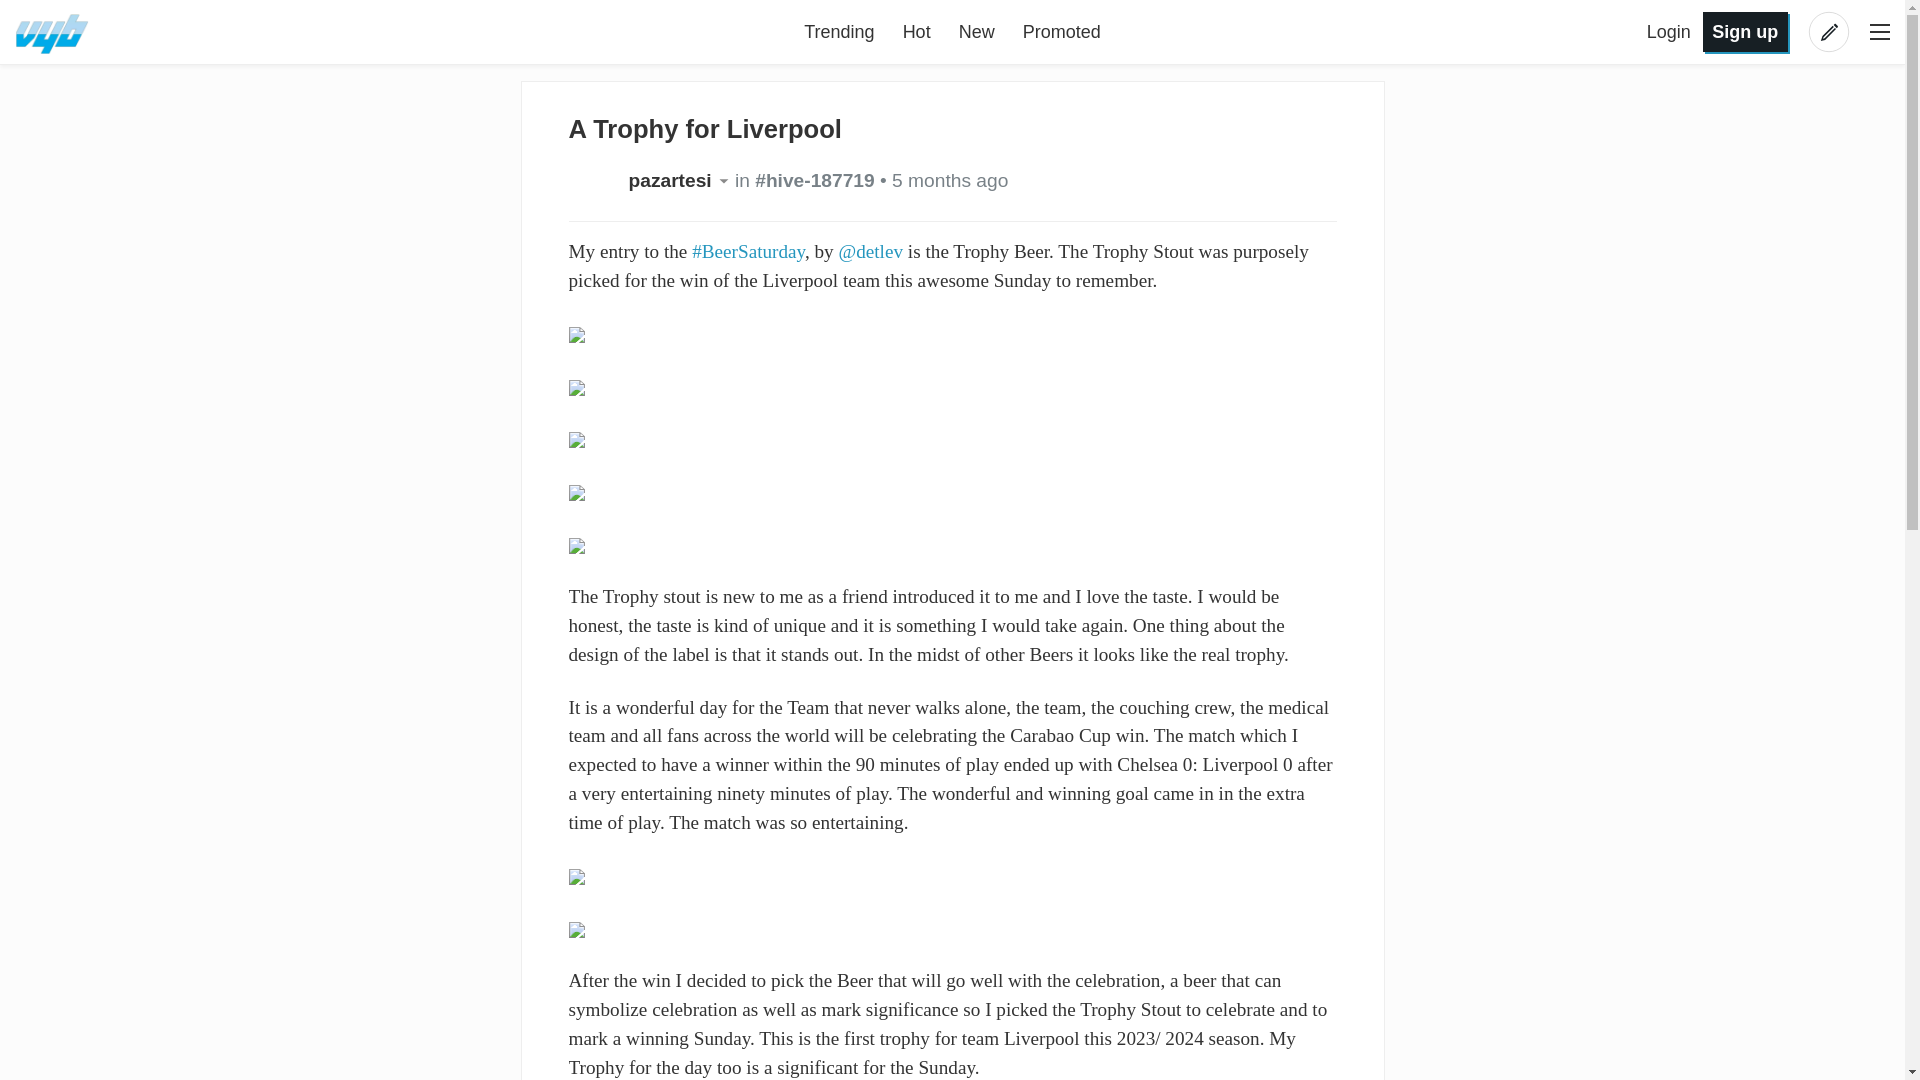  I want to click on New, so click(976, 32).